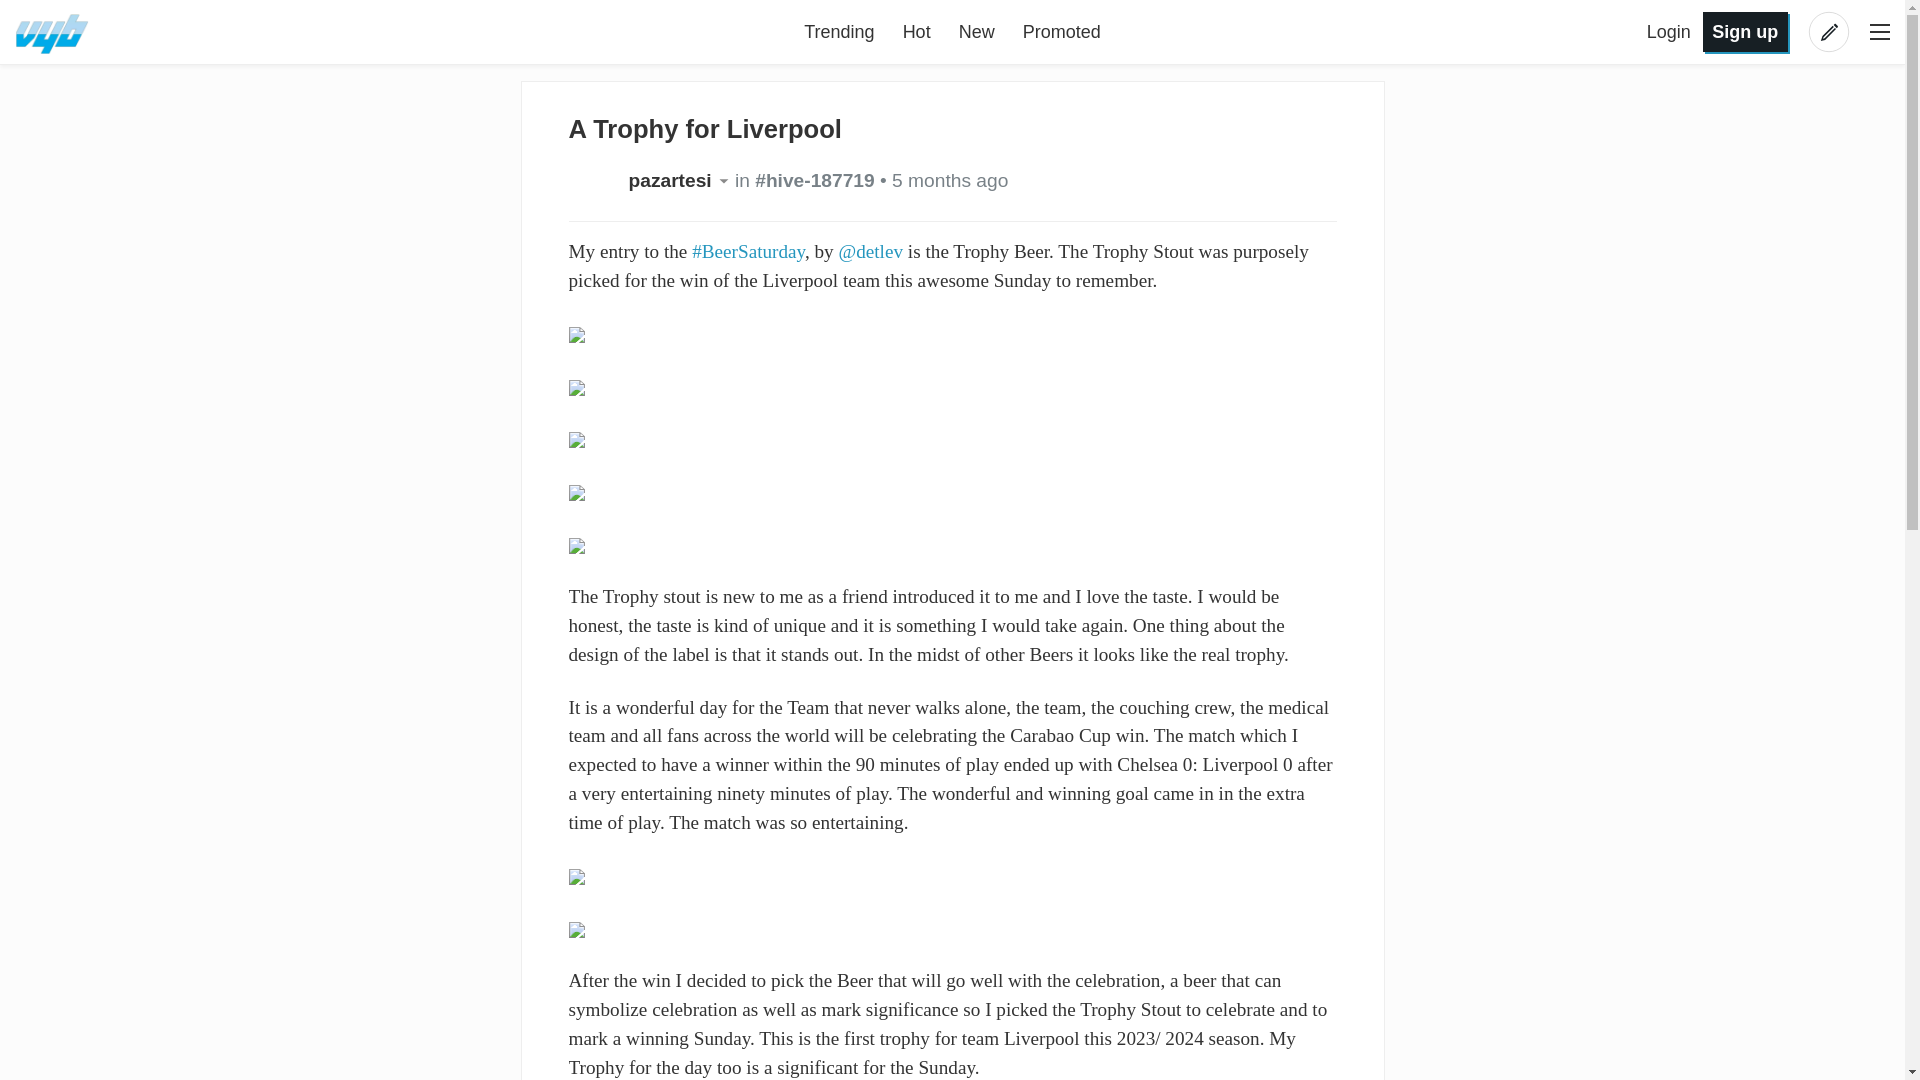  I want to click on New, so click(976, 32).